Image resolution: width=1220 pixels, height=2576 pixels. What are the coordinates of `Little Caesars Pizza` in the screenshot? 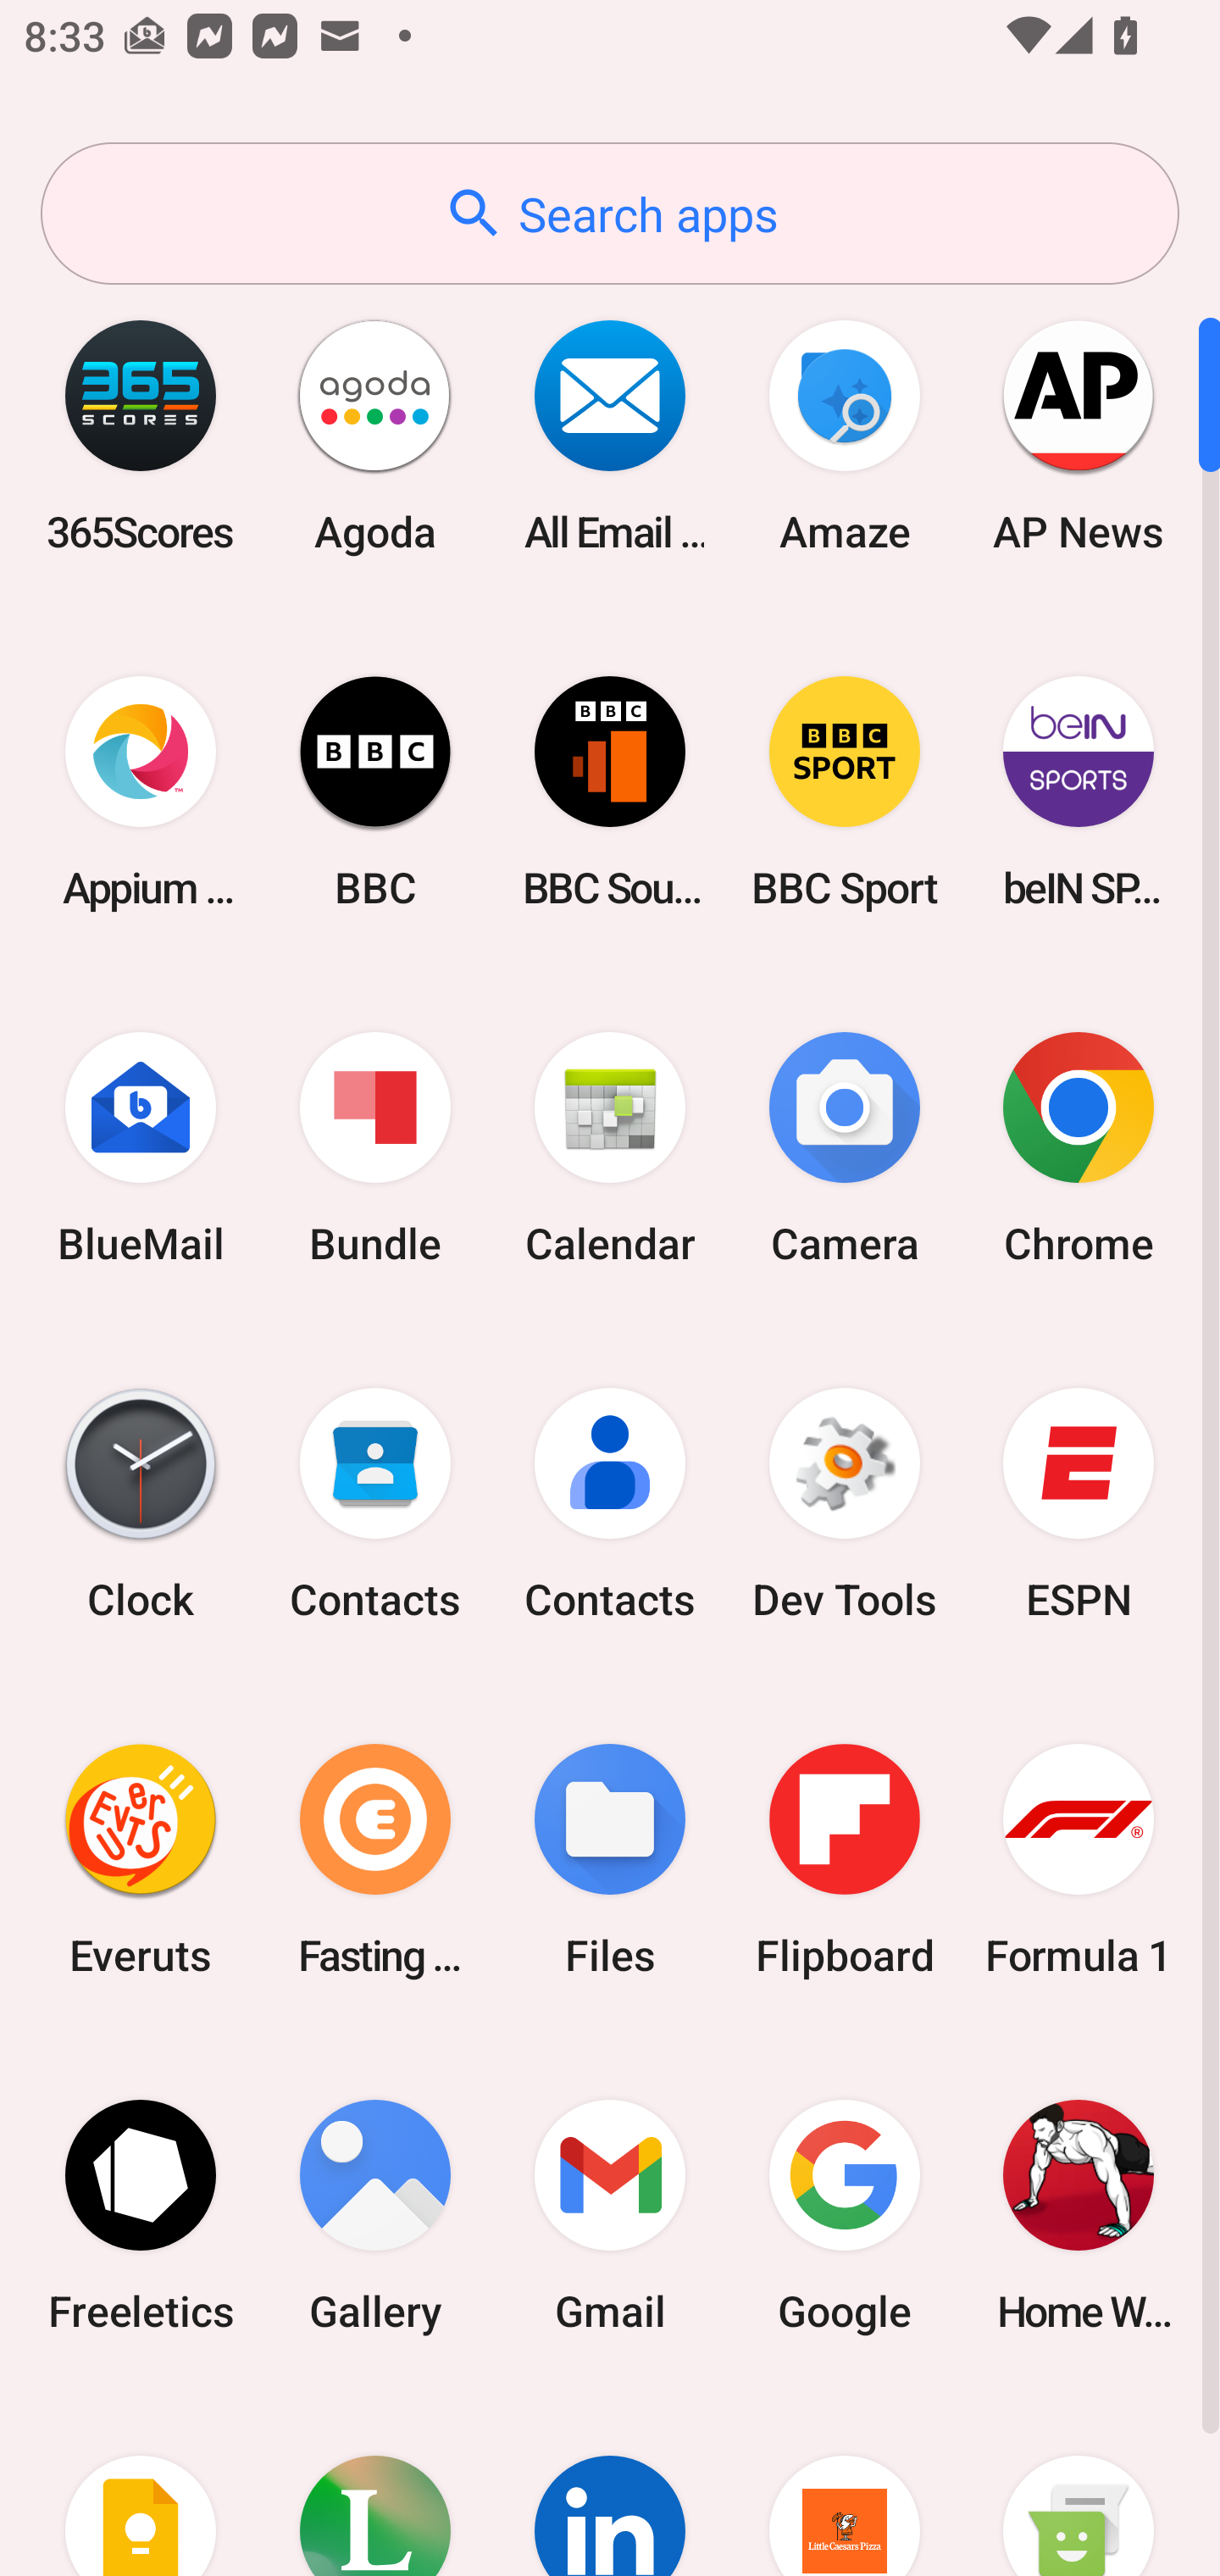 It's located at (844, 2484).